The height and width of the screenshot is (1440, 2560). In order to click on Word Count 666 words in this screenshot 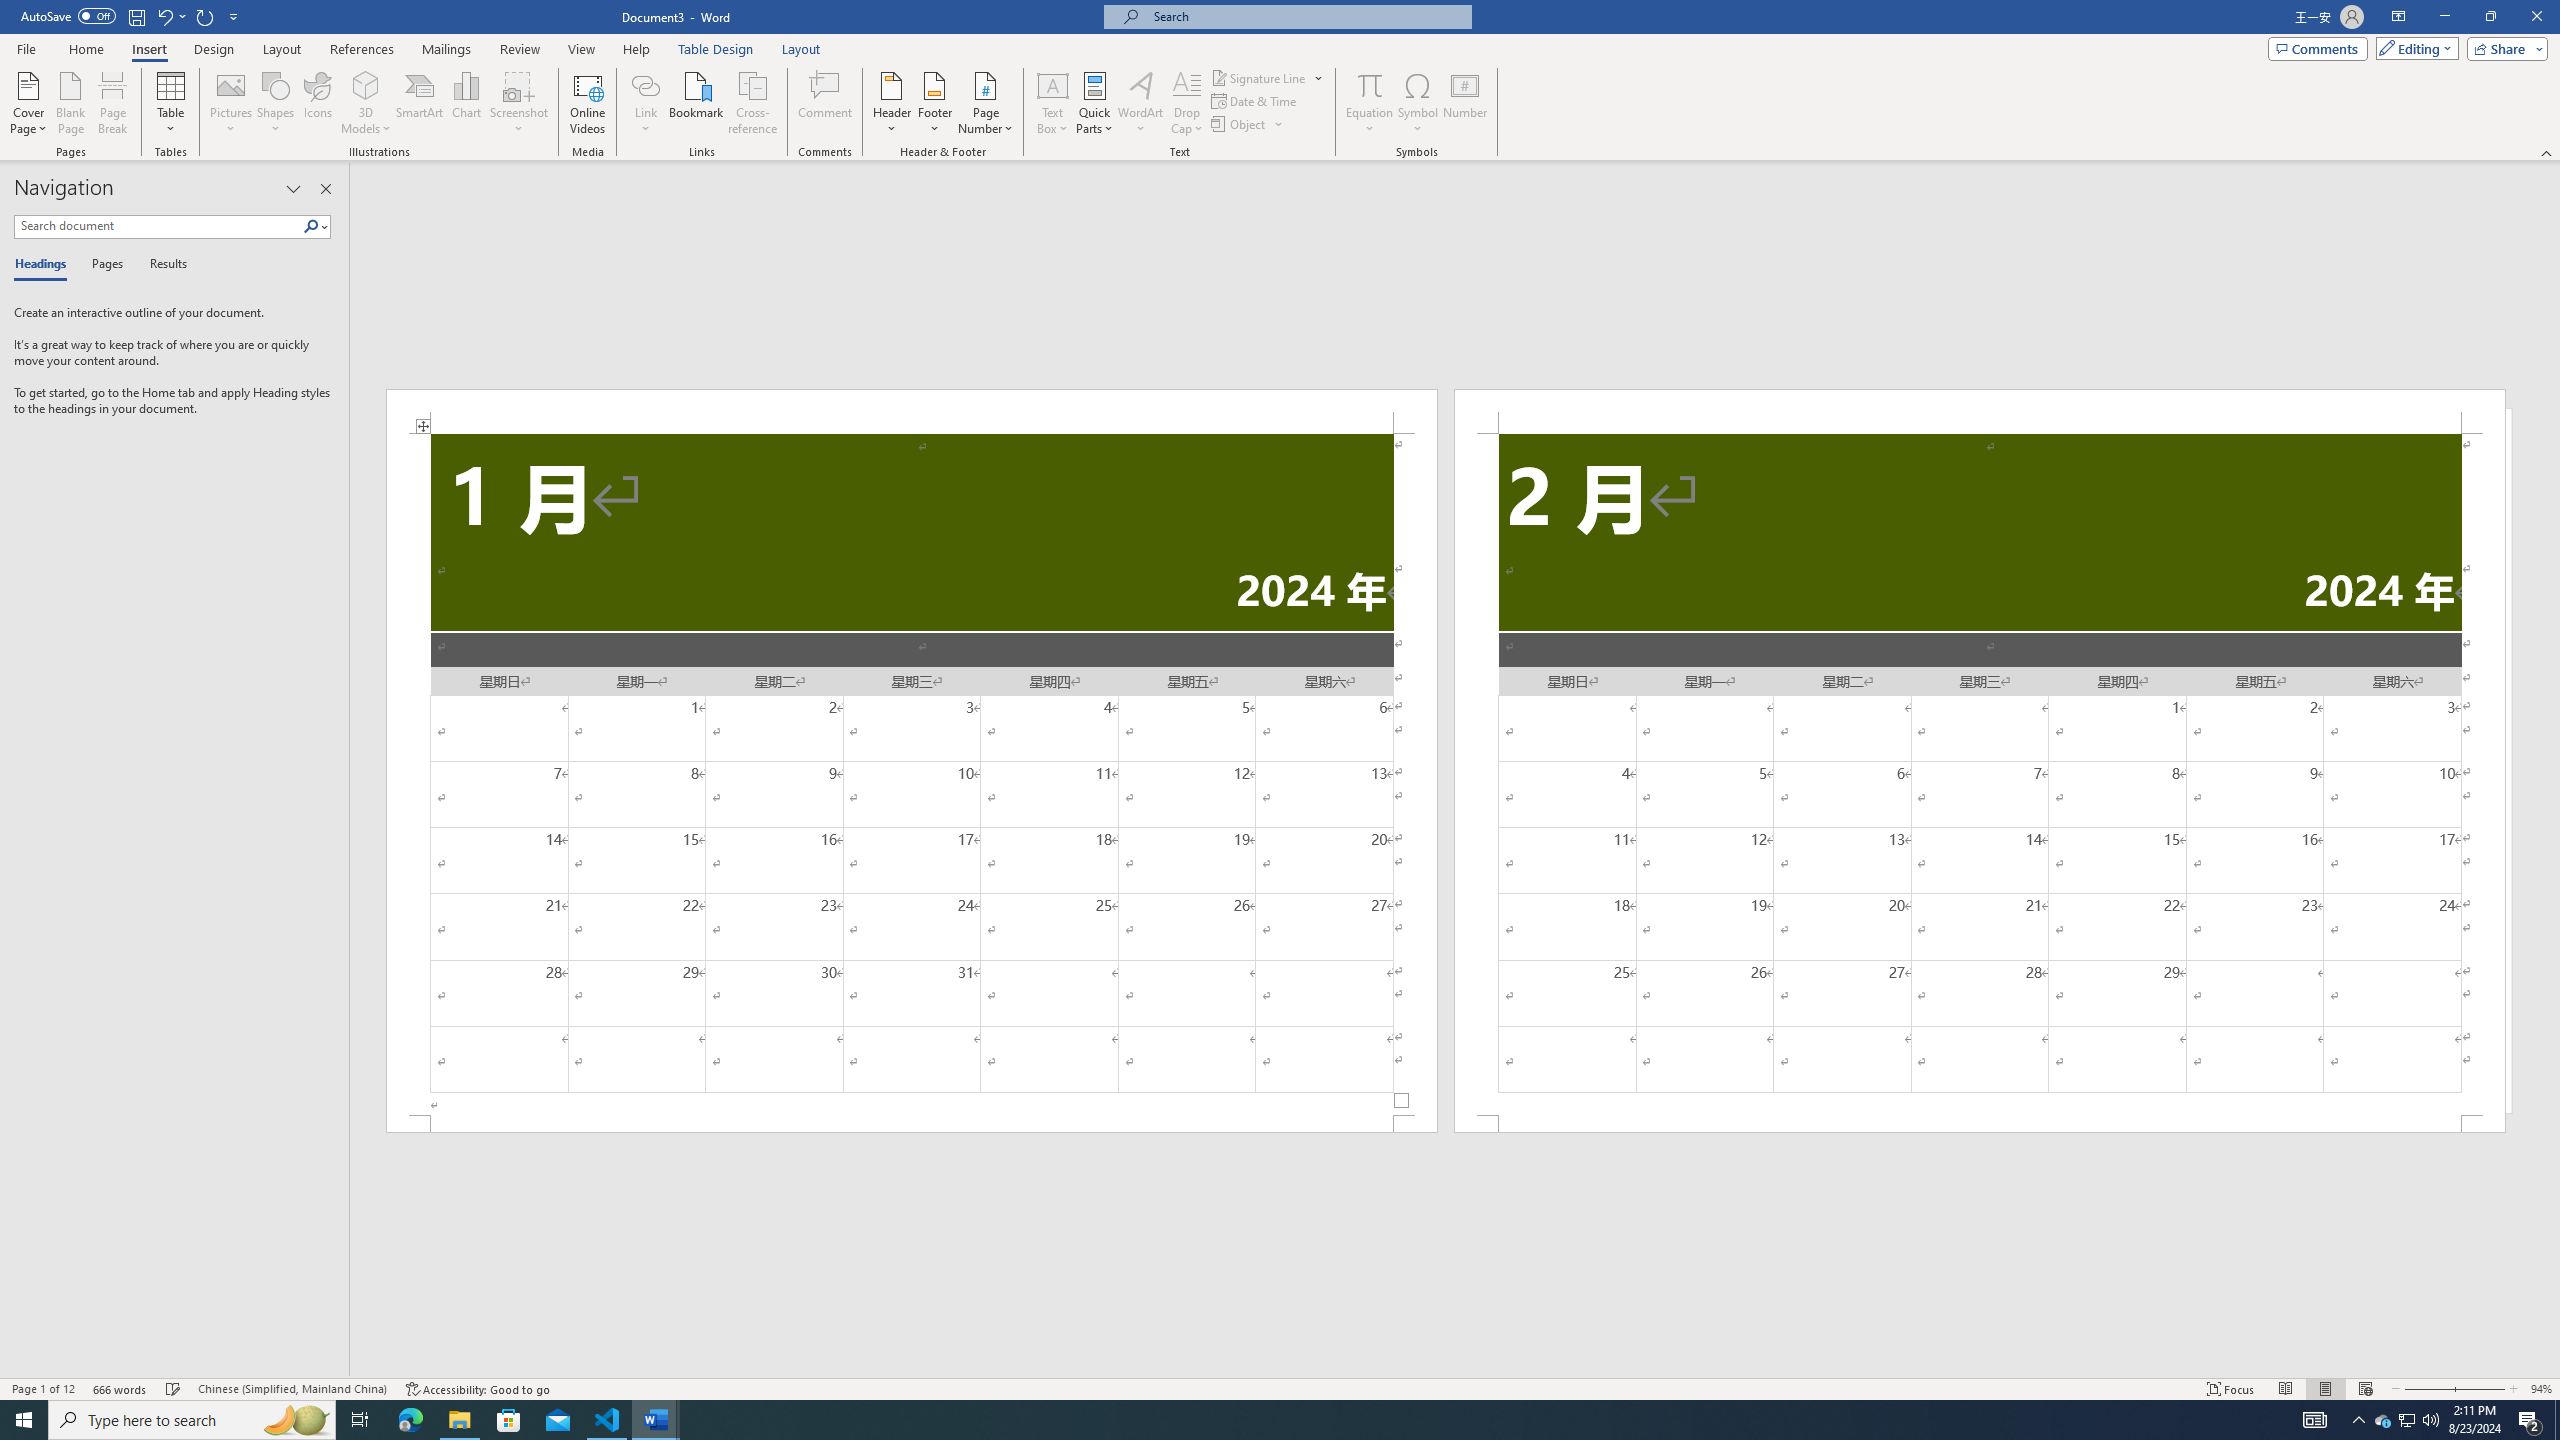, I will do `click(122, 1389)`.